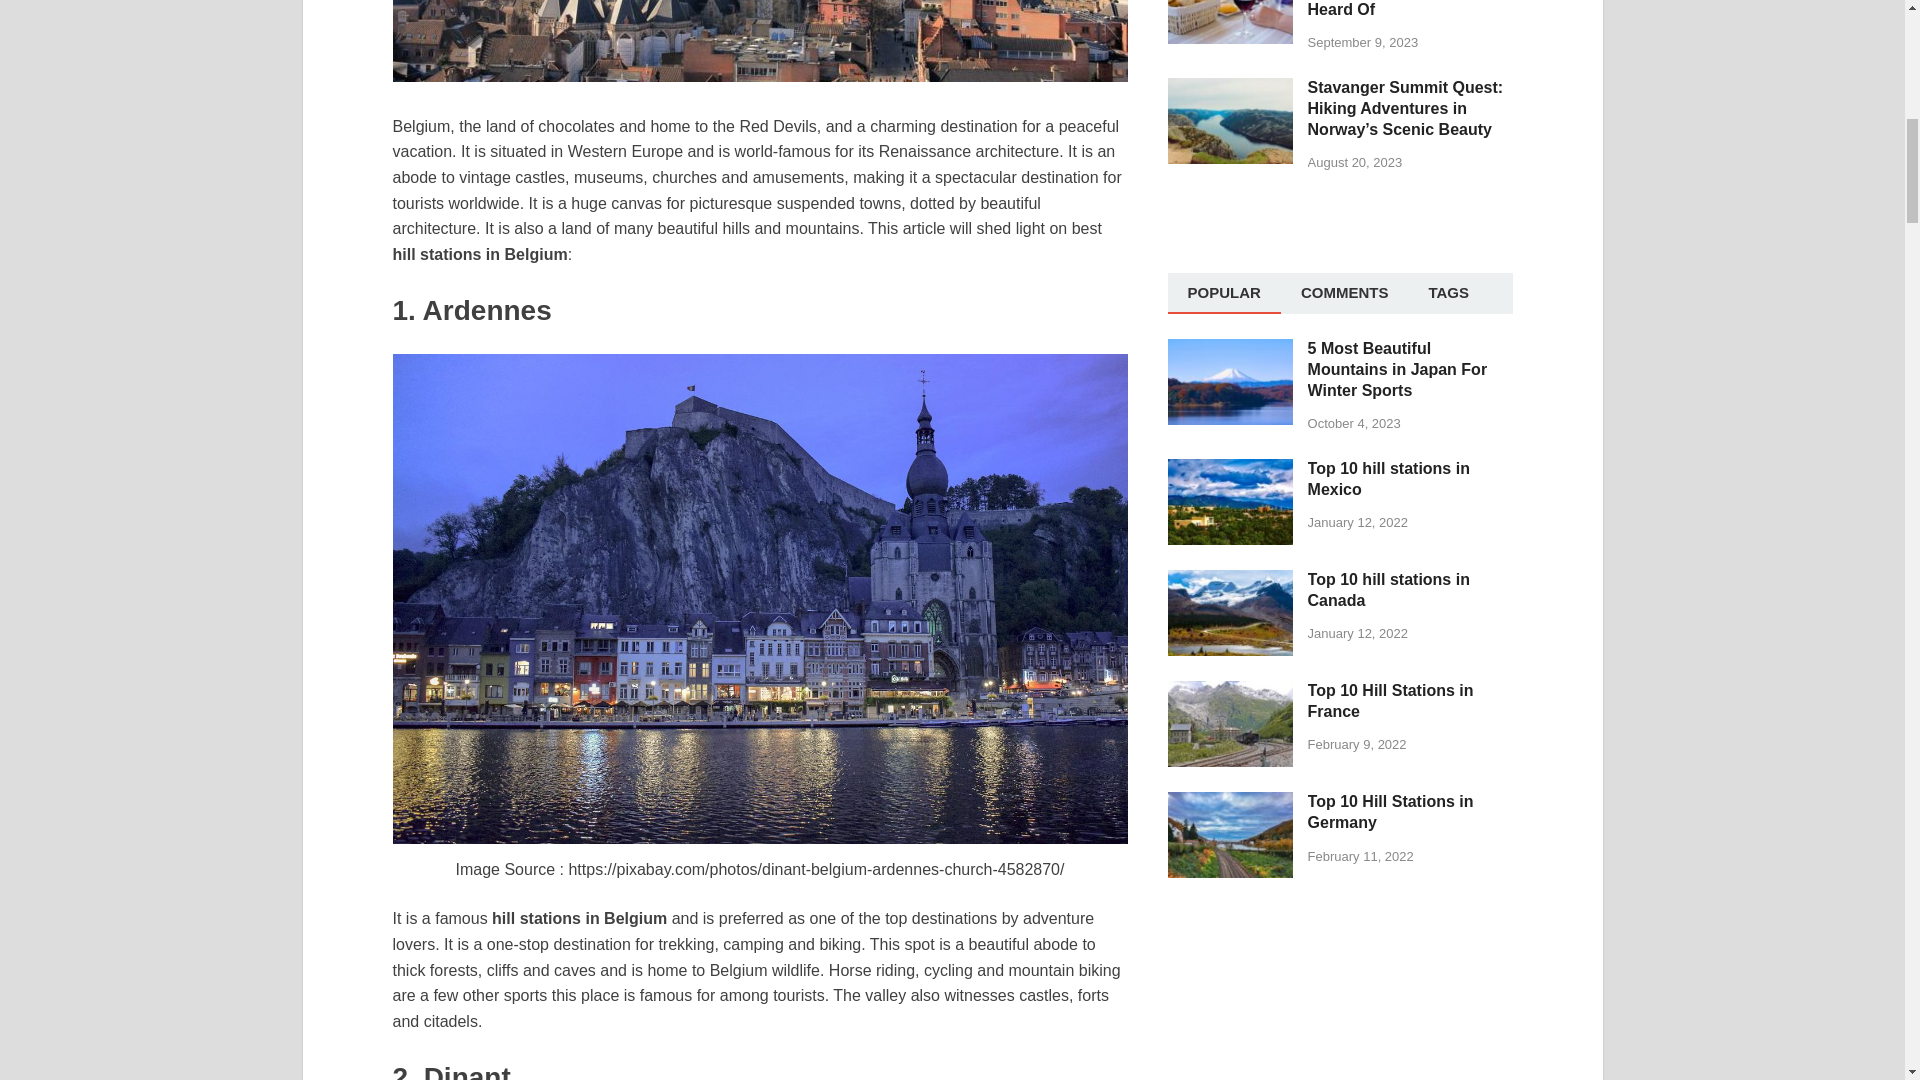 This screenshot has height=1080, width=1920. What do you see at coordinates (1230, 350) in the screenshot?
I see `5 Most Beautiful Mountains in Japan For Winter Sports` at bounding box center [1230, 350].